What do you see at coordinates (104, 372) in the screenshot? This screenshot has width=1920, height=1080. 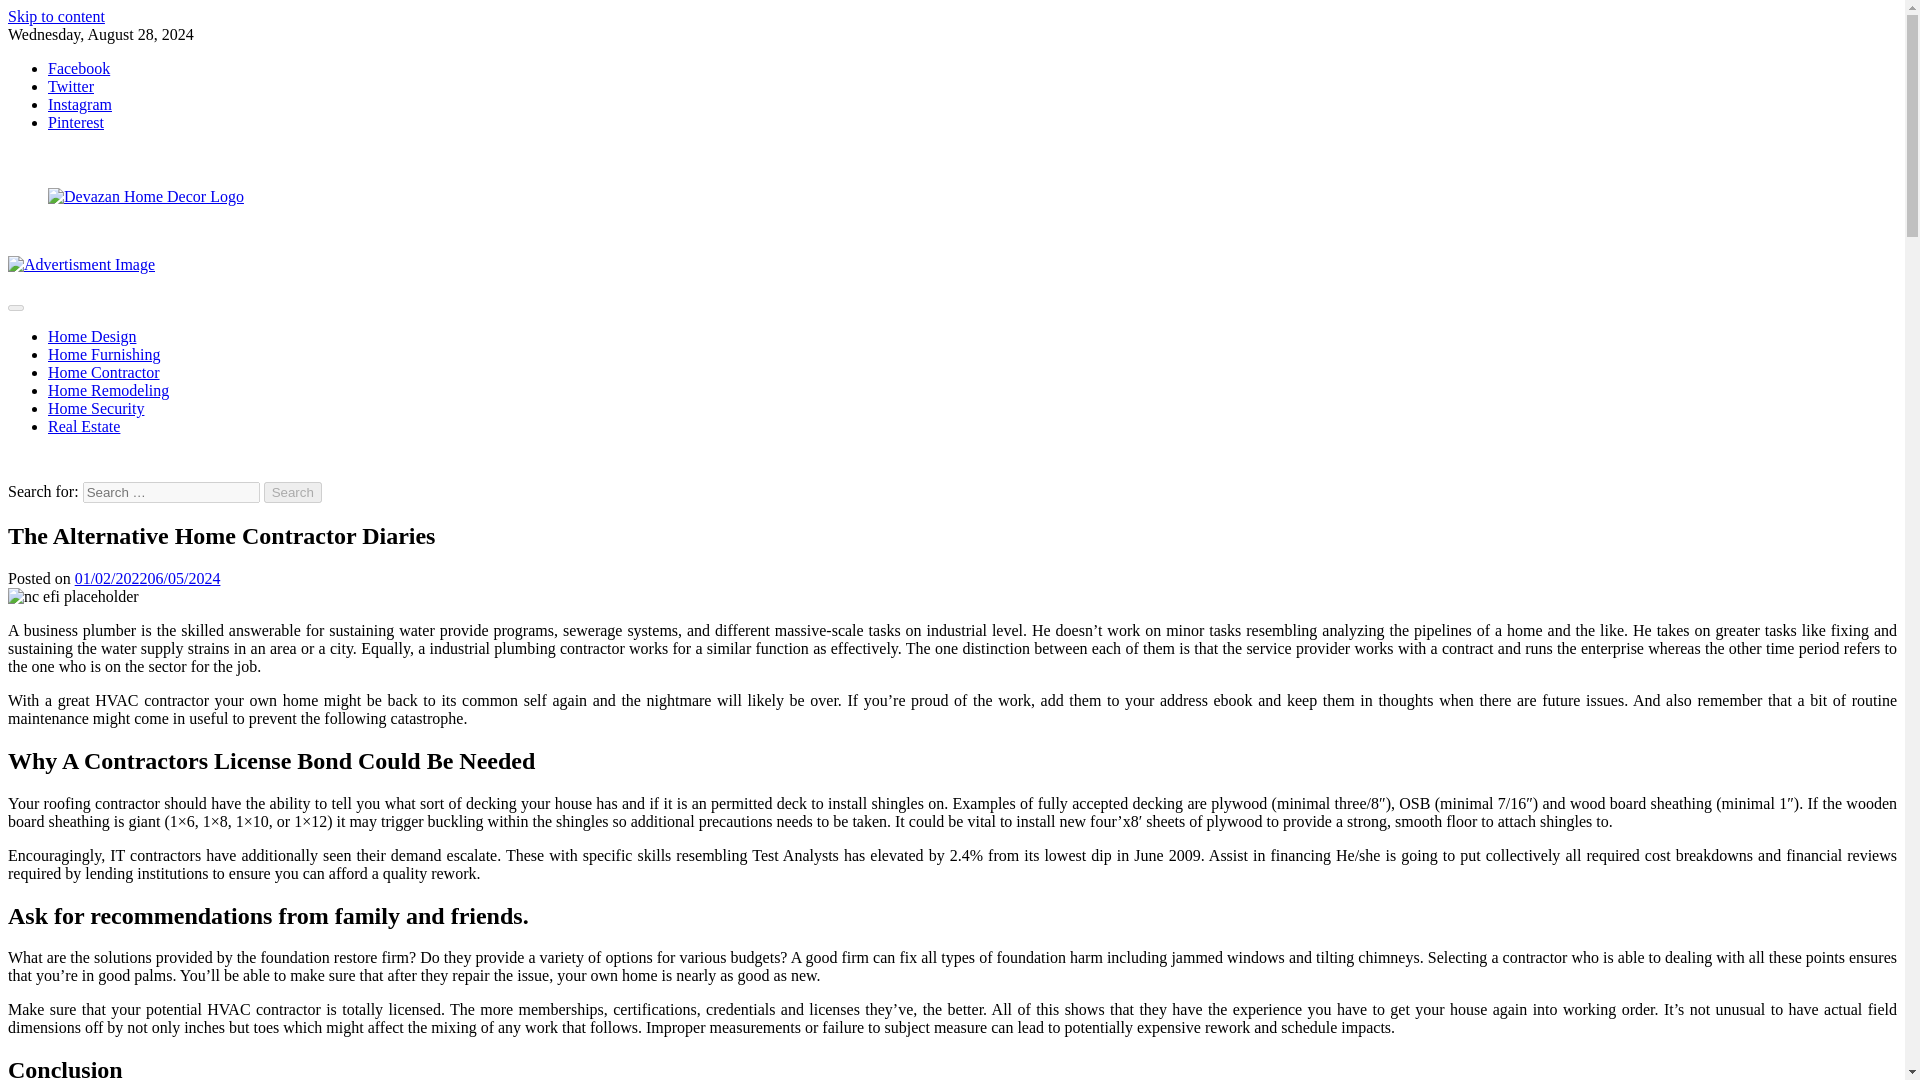 I see `Home Contractor` at bounding box center [104, 372].